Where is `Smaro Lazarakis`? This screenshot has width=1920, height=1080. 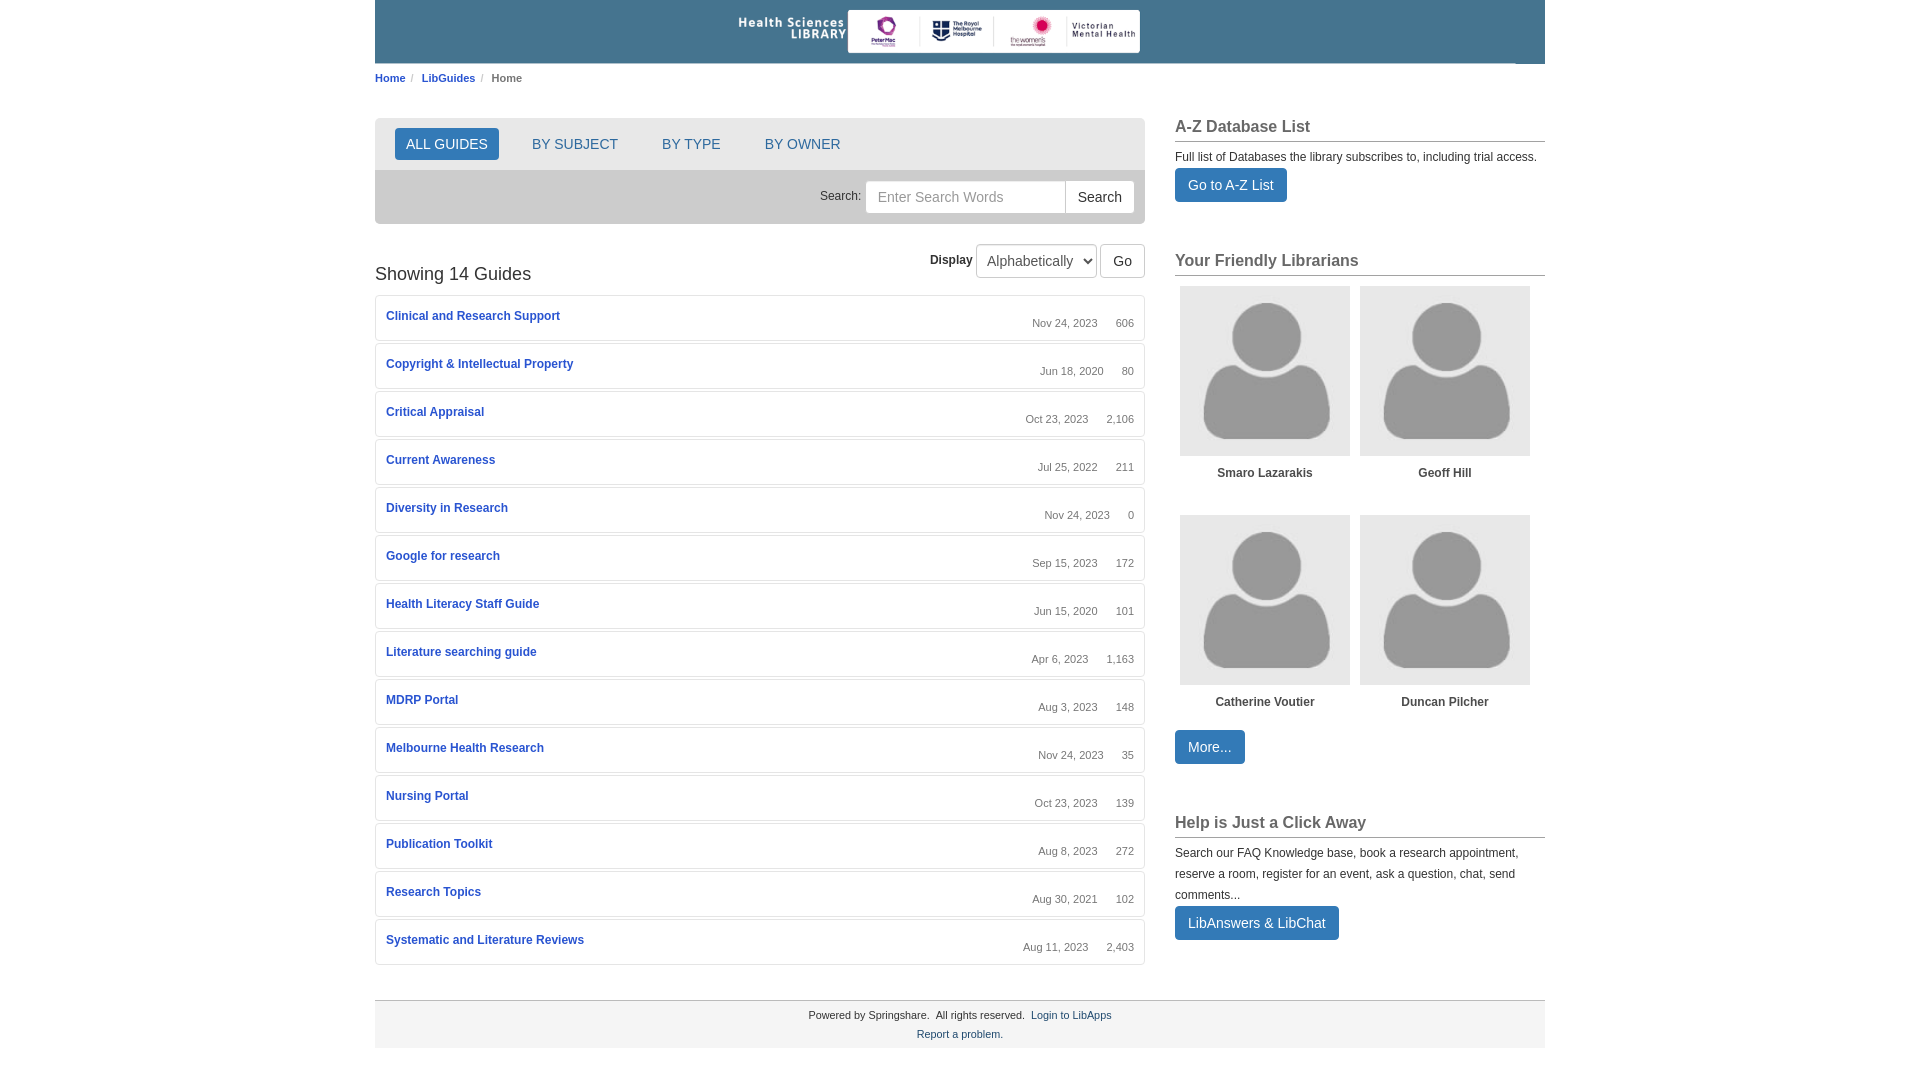
Smaro Lazarakis is located at coordinates (1265, 383).